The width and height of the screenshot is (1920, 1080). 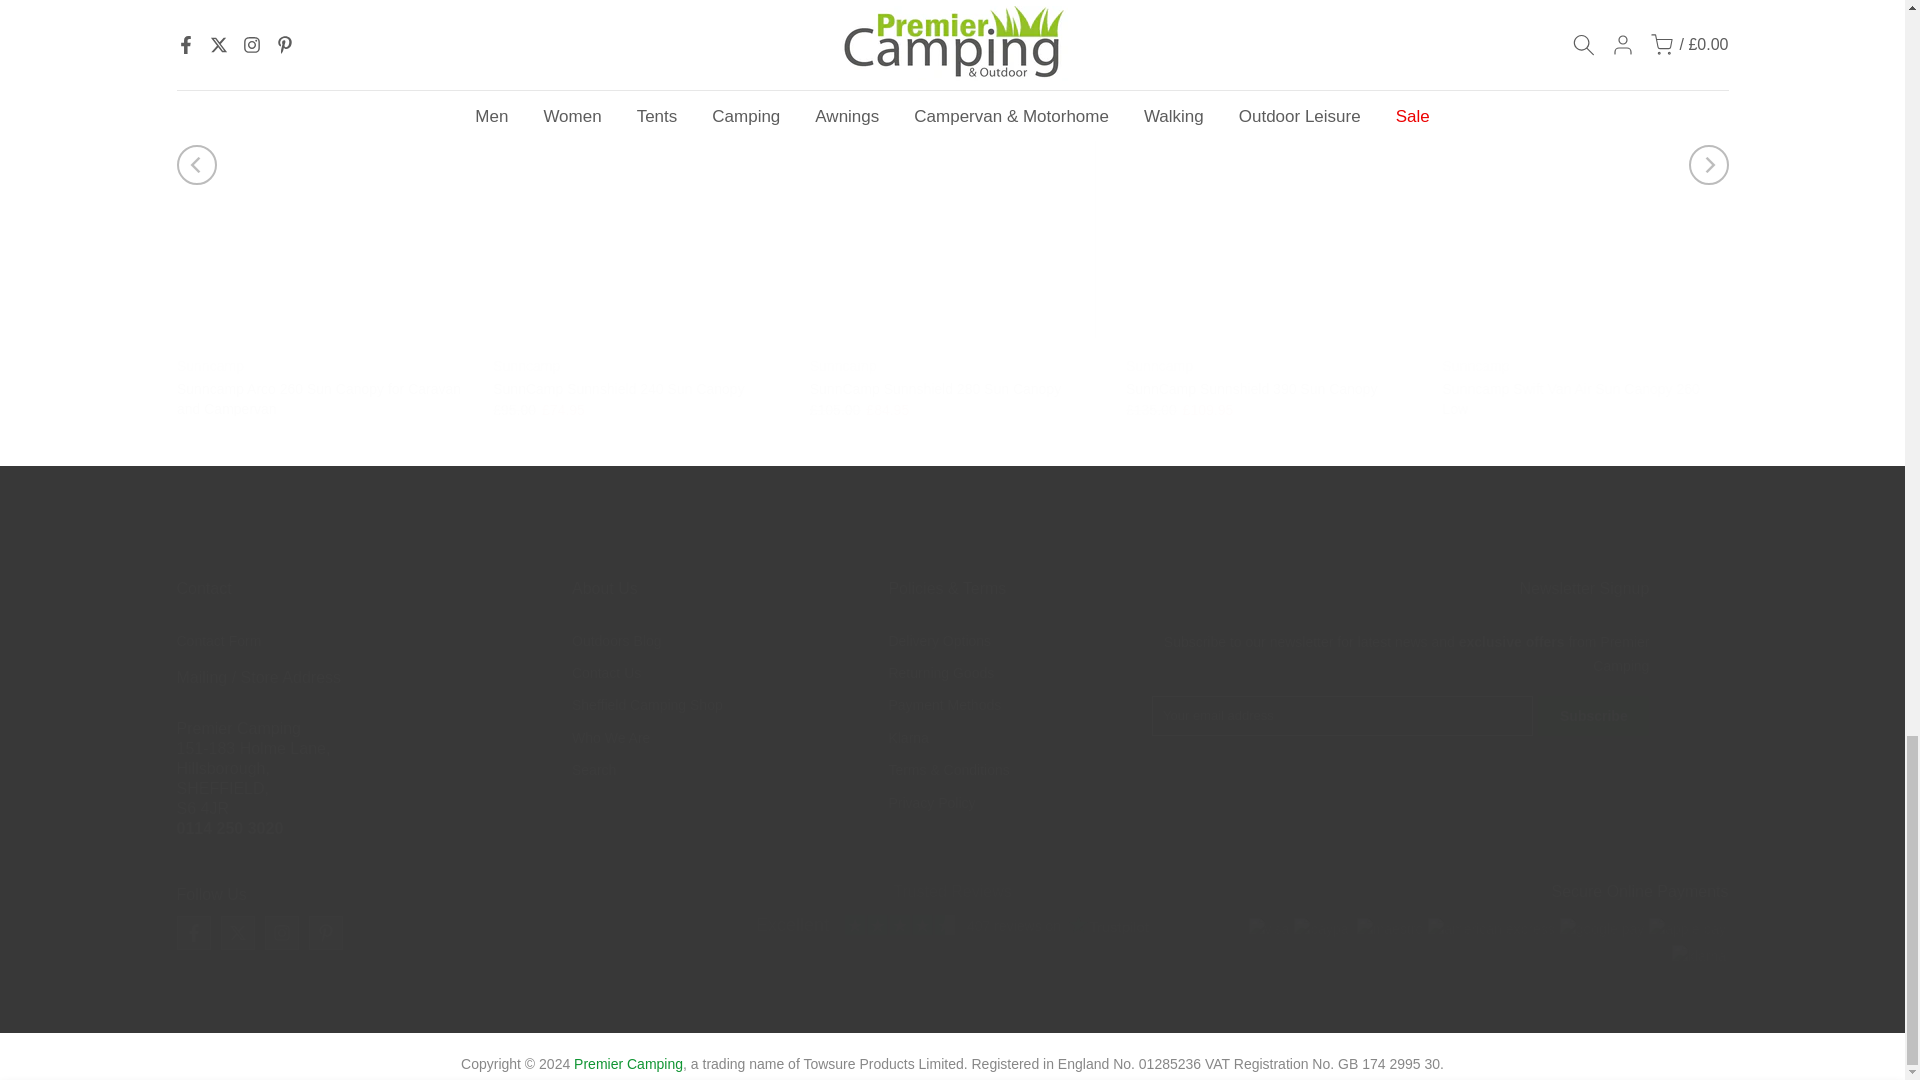 I want to click on Follow on Twitter, so click(x=236, y=932).